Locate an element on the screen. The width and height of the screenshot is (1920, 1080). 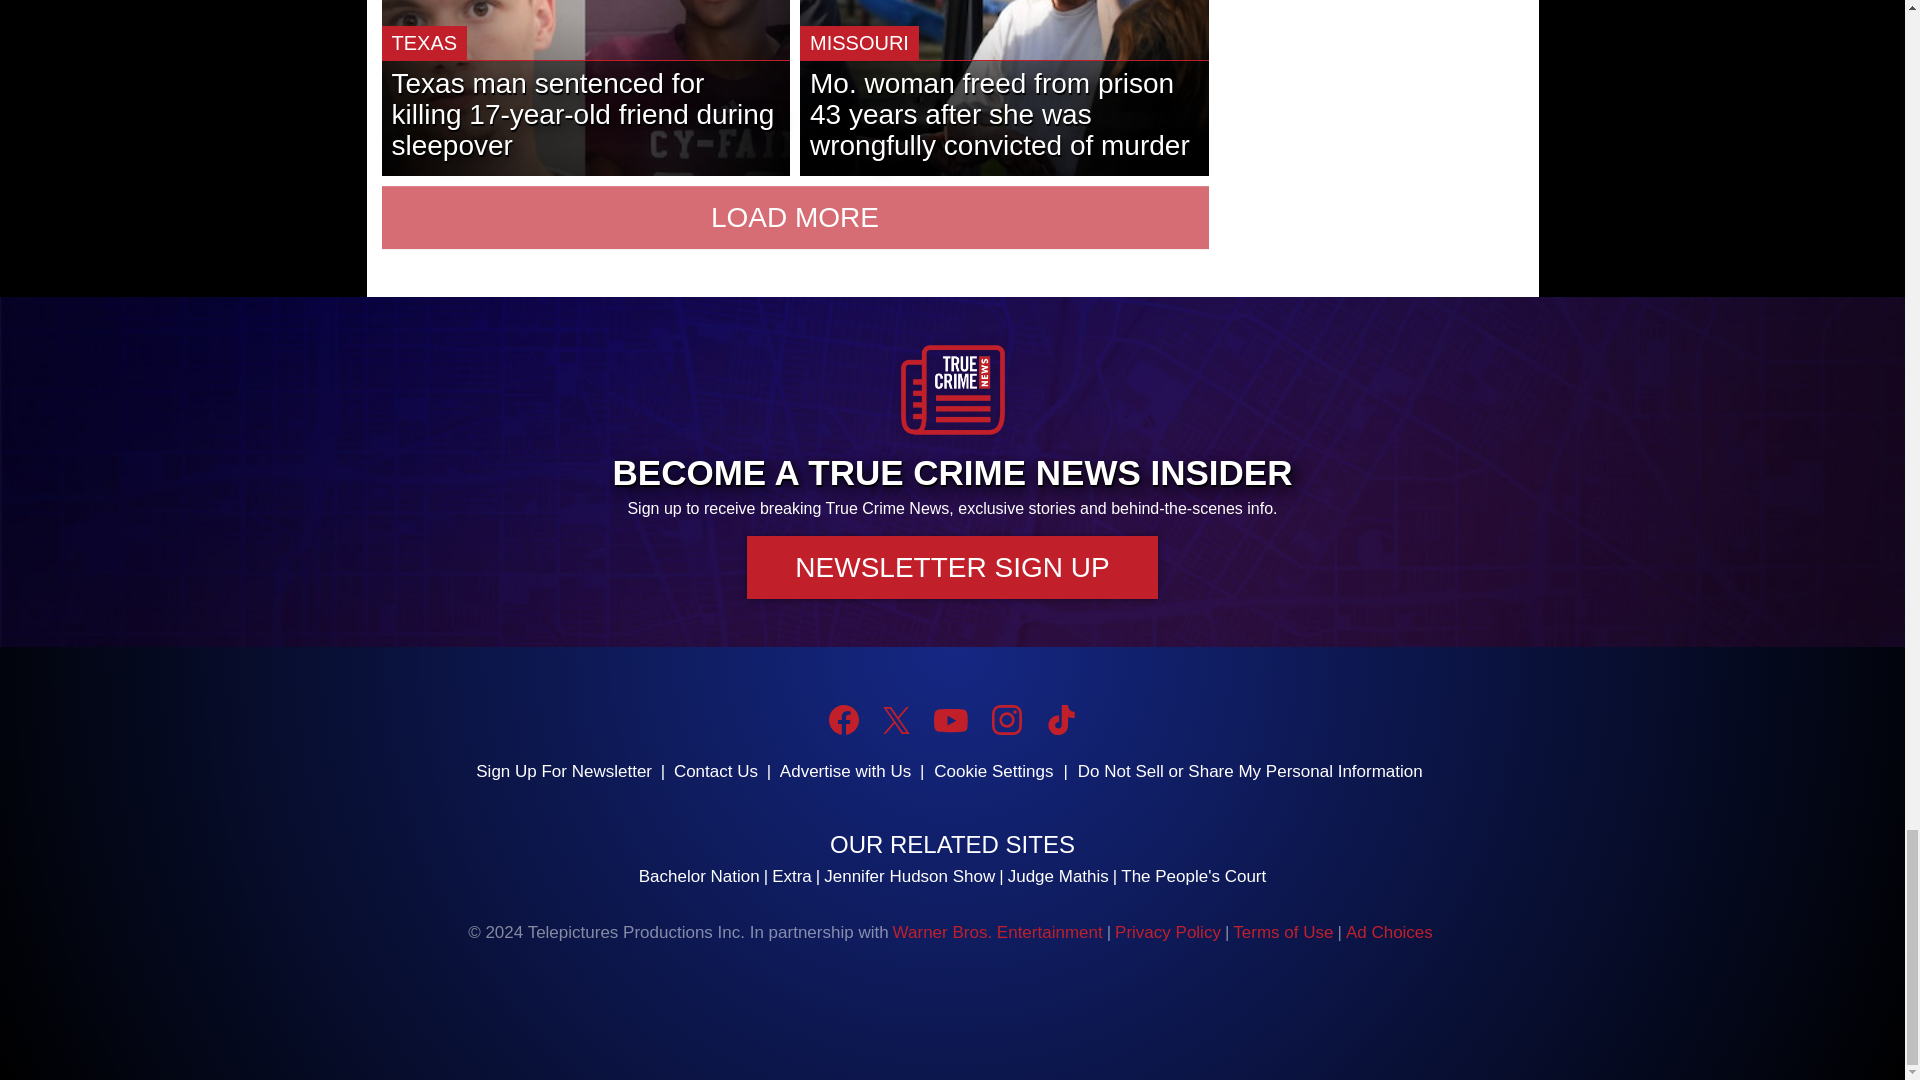
Instagram is located at coordinates (1006, 720).